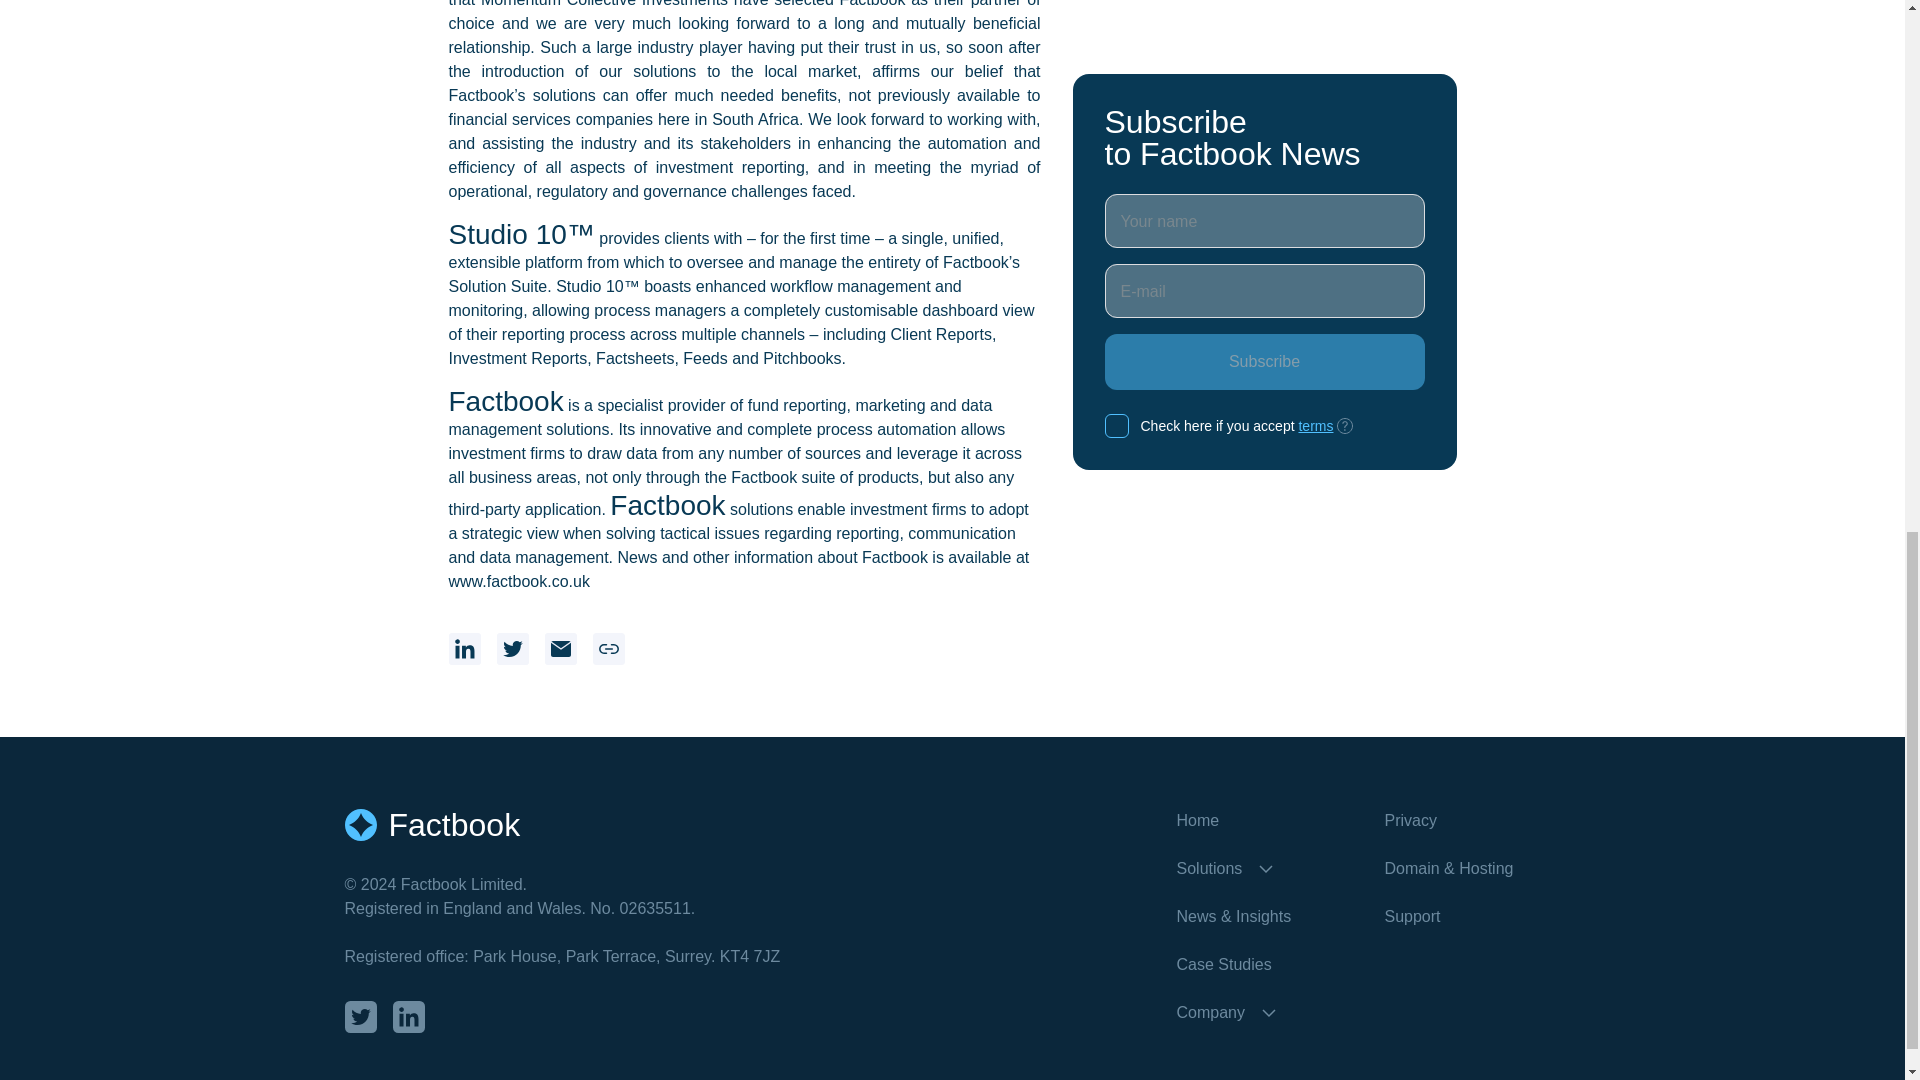 The width and height of the screenshot is (1920, 1080). I want to click on Factbook, so click(759, 824).